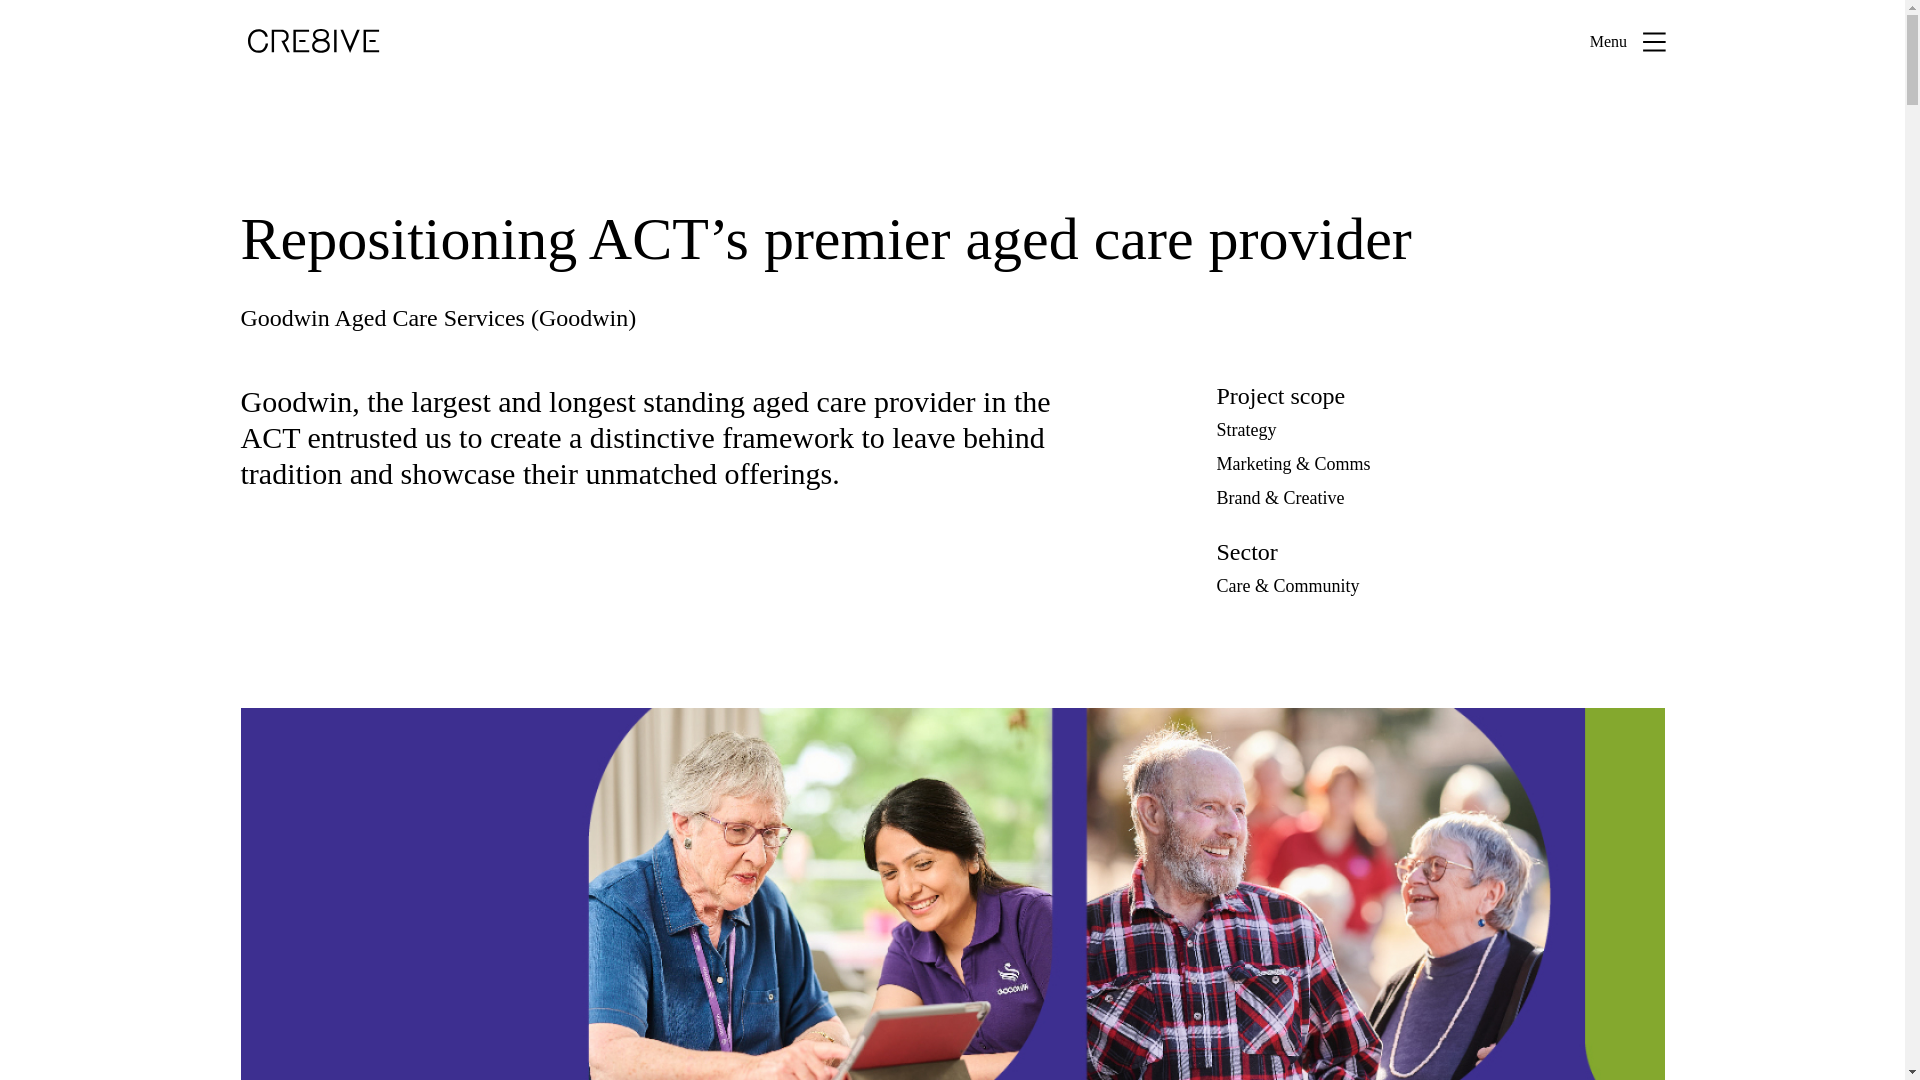 The width and height of the screenshot is (1920, 1080). Describe the element at coordinates (1630, 42) in the screenshot. I see `Open the menu` at that location.